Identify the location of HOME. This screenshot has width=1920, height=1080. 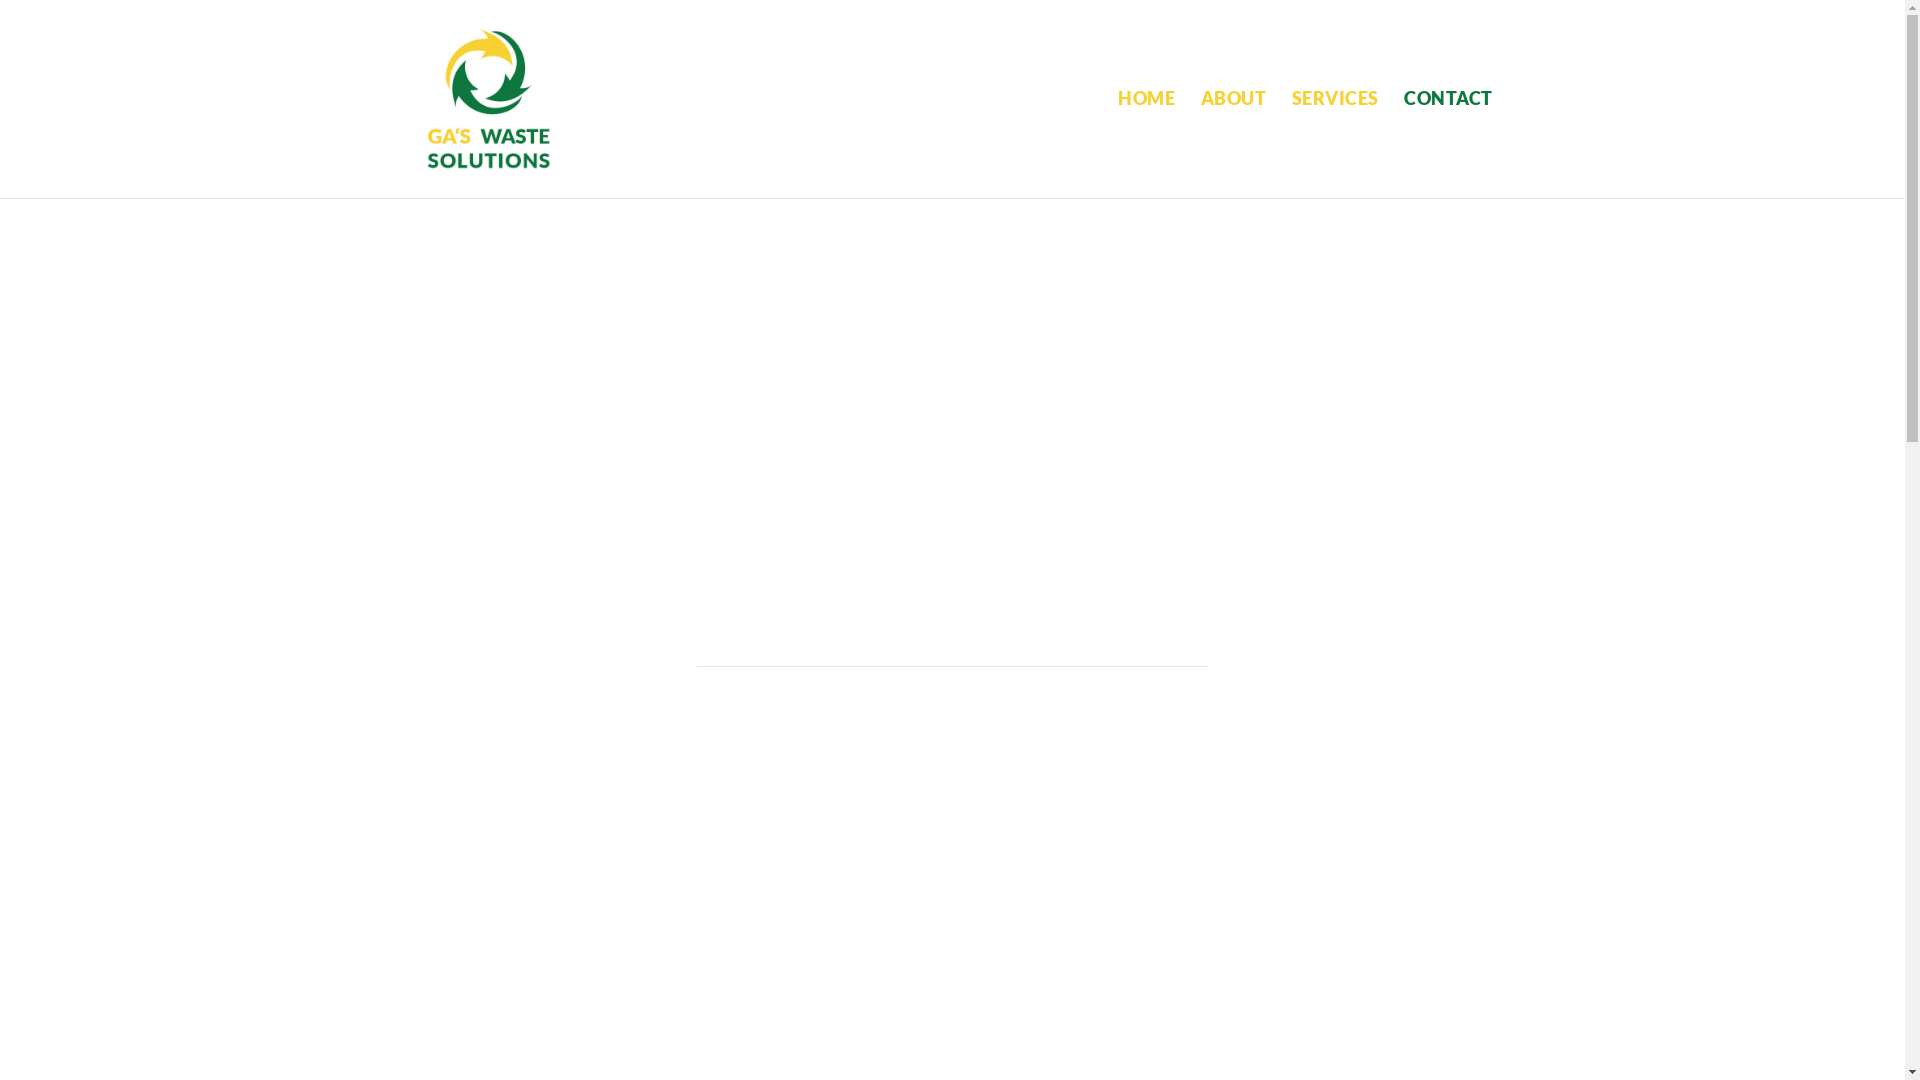
(1146, 142).